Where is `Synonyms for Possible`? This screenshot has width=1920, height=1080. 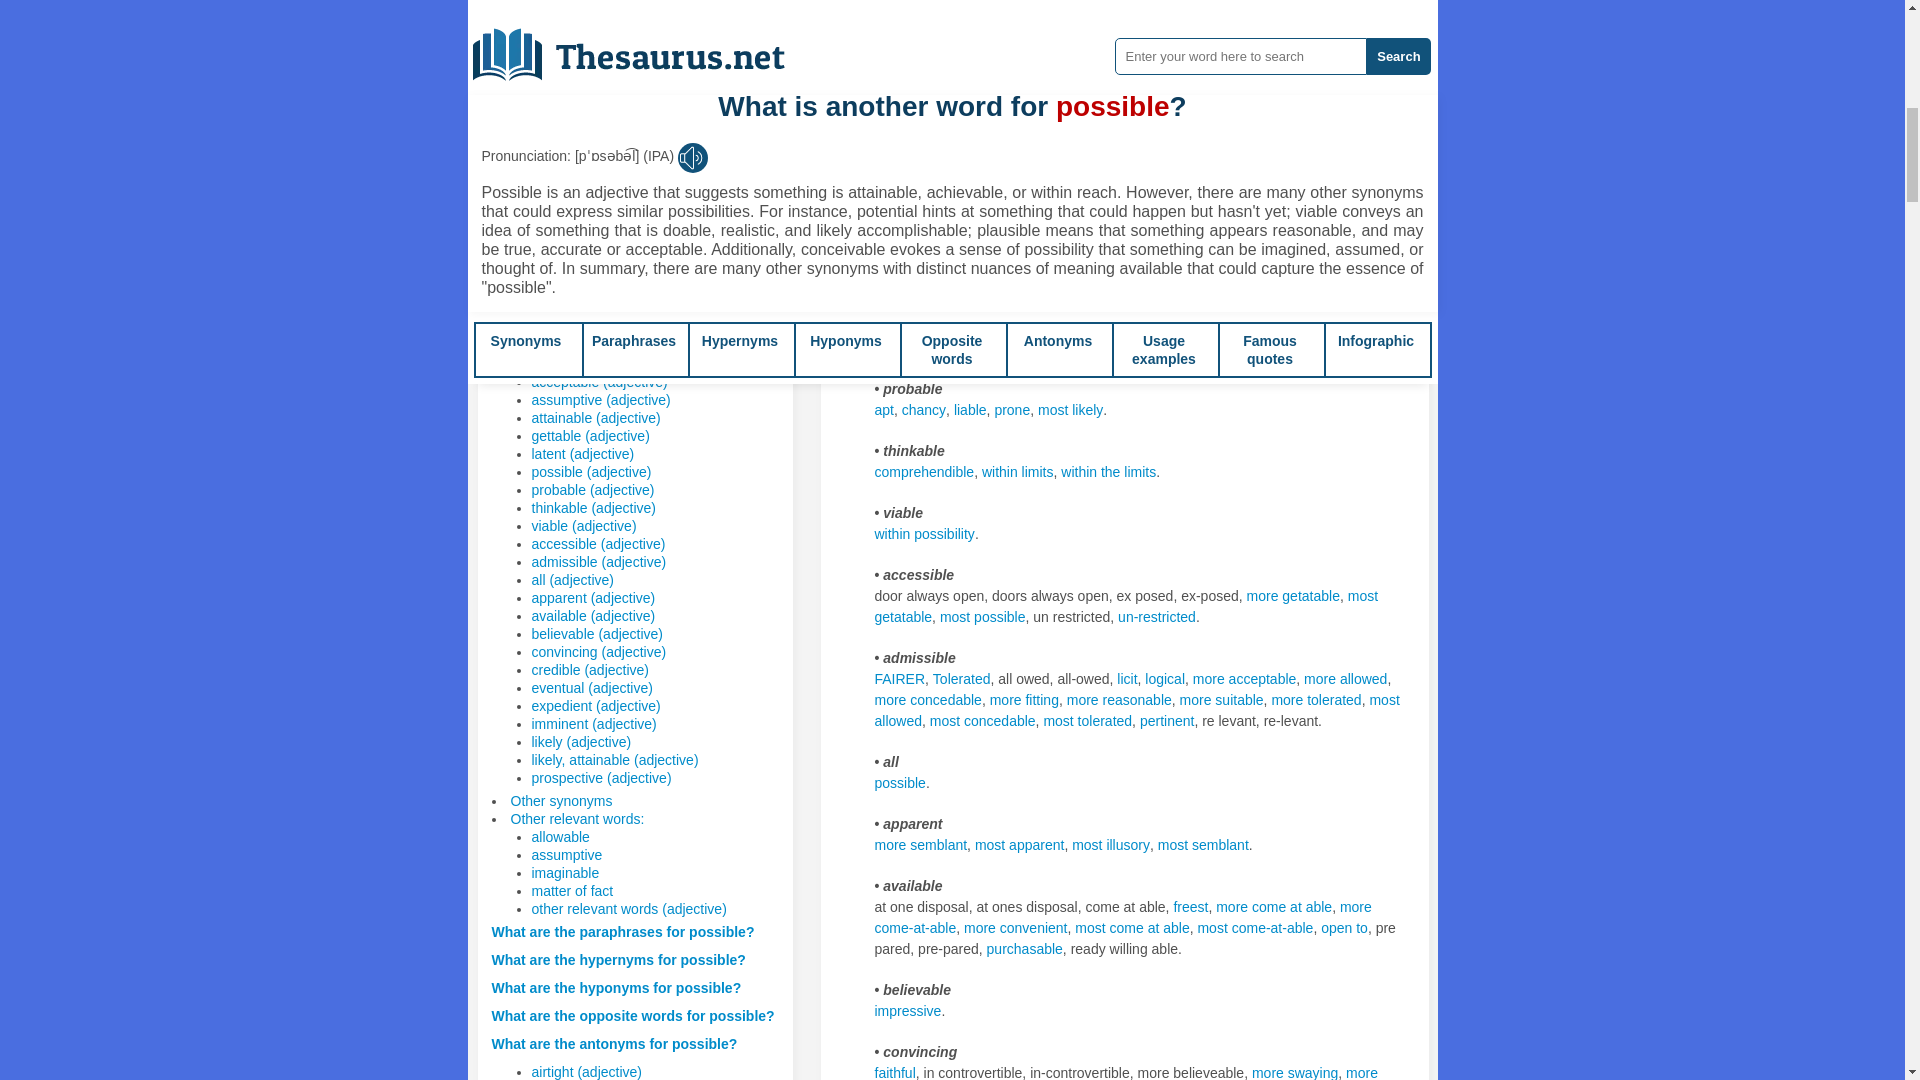
Synonyms for Possible is located at coordinates (924, 409).